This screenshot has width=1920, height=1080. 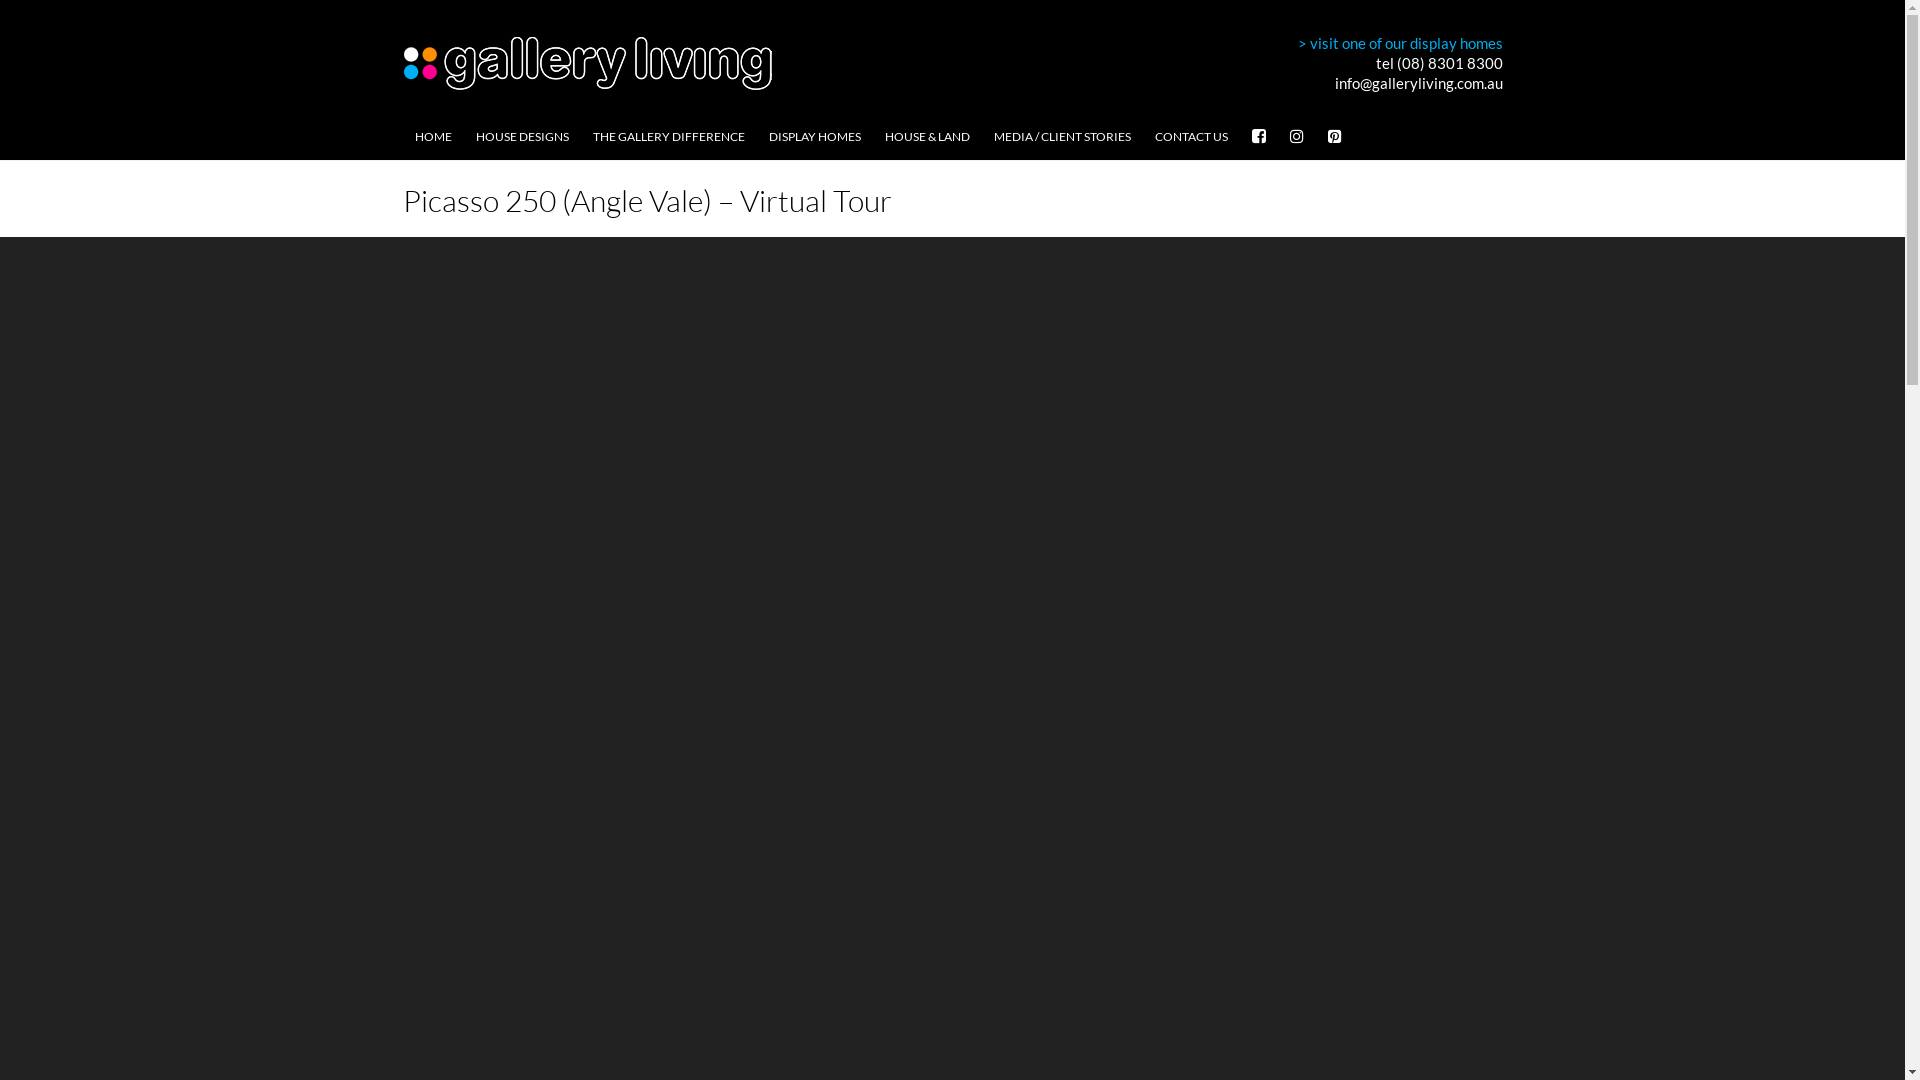 What do you see at coordinates (522, 137) in the screenshot?
I see `HOUSE DESIGNS` at bounding box center [522, 137].